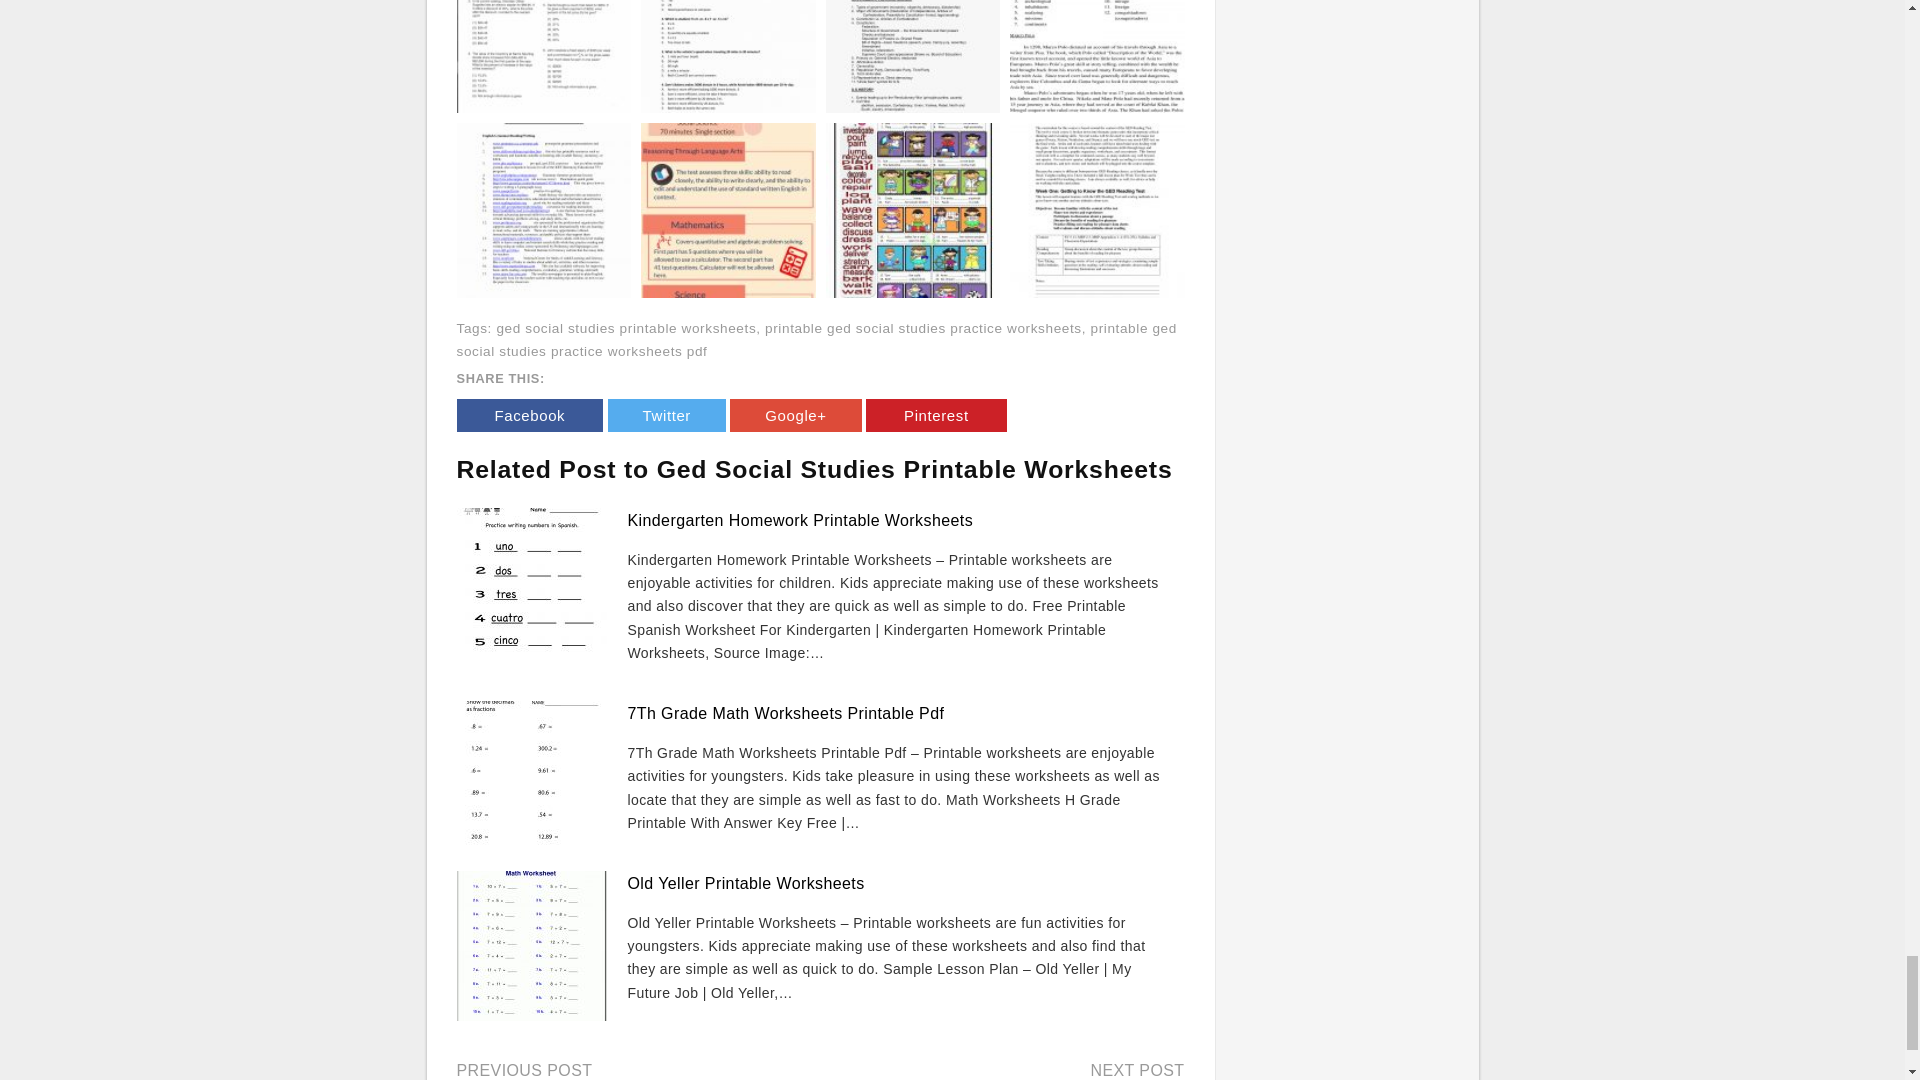 The height and width of the screenshot is (1080, 1920). What do you see at coordinates (923, 328) in the screenshot?
I see `printable ged social studies practice worksheets` at bounding box center [923, 328].